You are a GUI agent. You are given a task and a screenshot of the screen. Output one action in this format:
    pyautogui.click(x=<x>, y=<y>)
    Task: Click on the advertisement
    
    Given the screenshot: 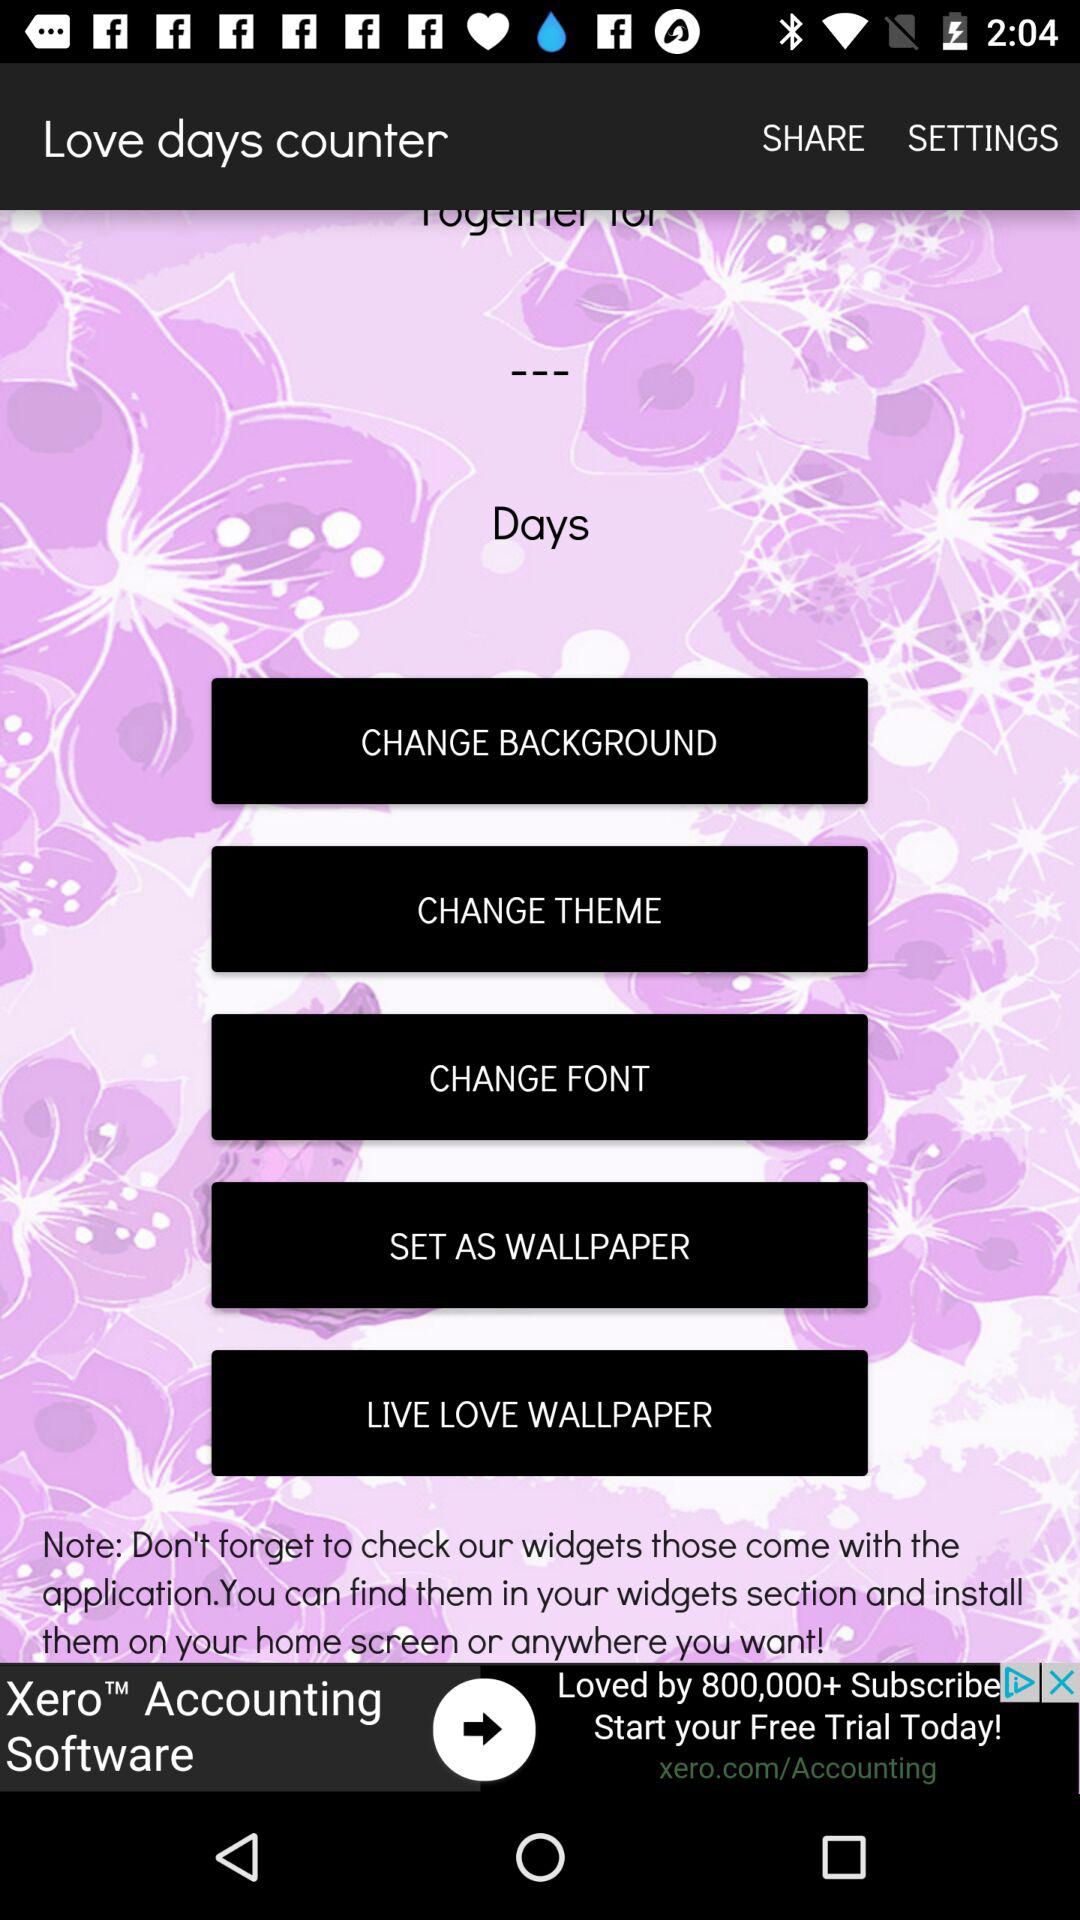 What is the action you would take?
    pyautogui.click(x=540, y=1728)
    